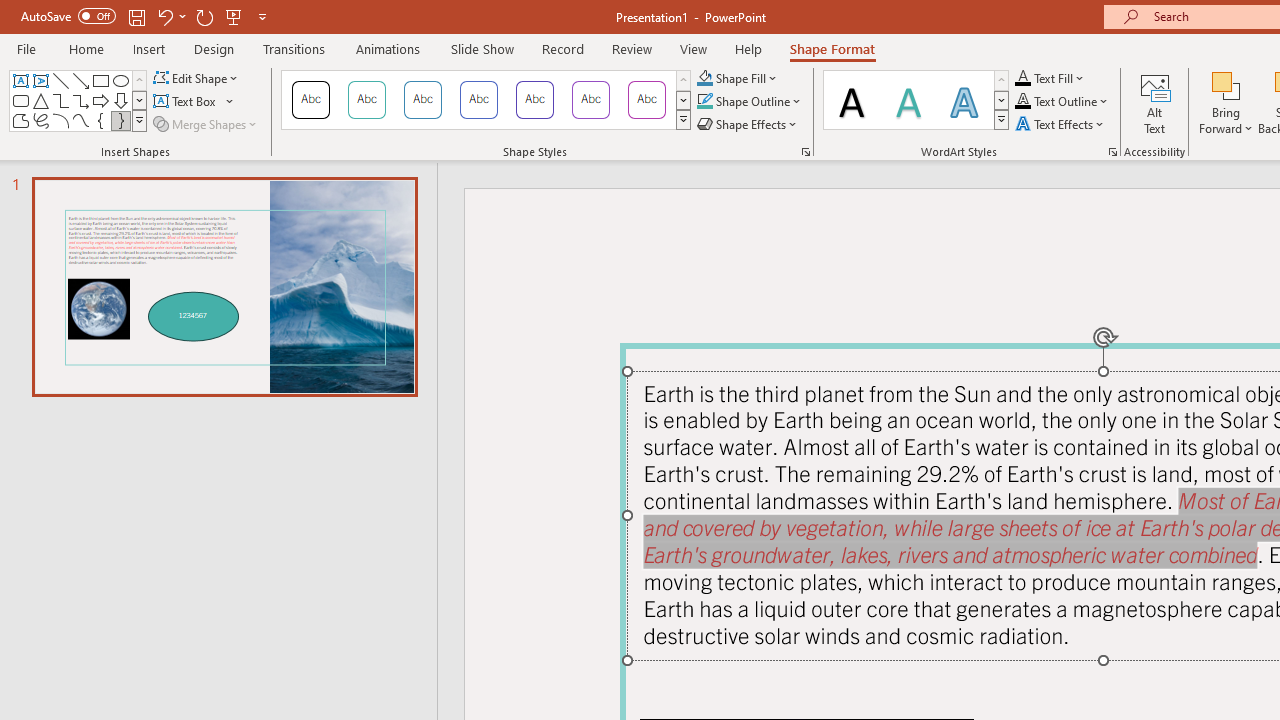 This screenshot has width=1280, height=720. I want to click on Connector: Elbow, so click(60, 100).